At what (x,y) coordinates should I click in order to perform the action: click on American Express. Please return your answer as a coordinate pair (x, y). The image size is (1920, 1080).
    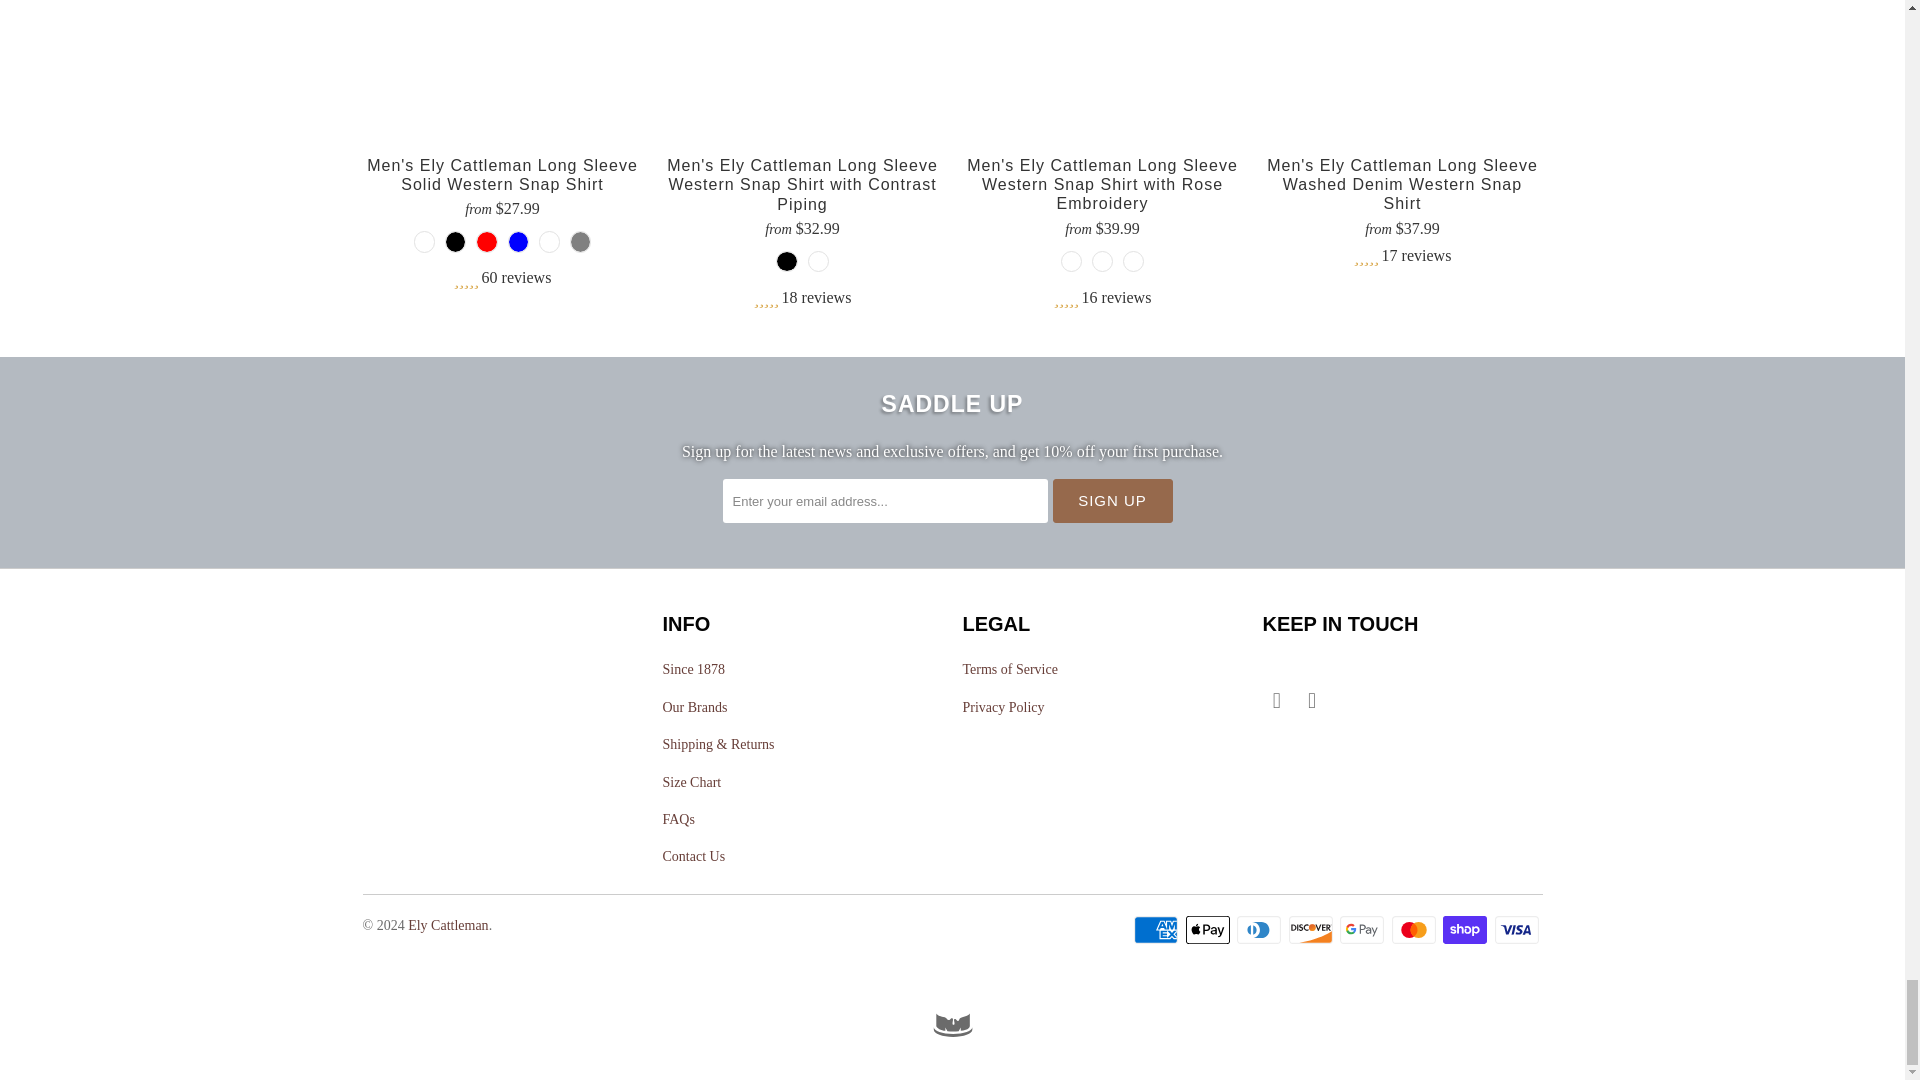
    Looking at the image, I should click on (1158, 930).